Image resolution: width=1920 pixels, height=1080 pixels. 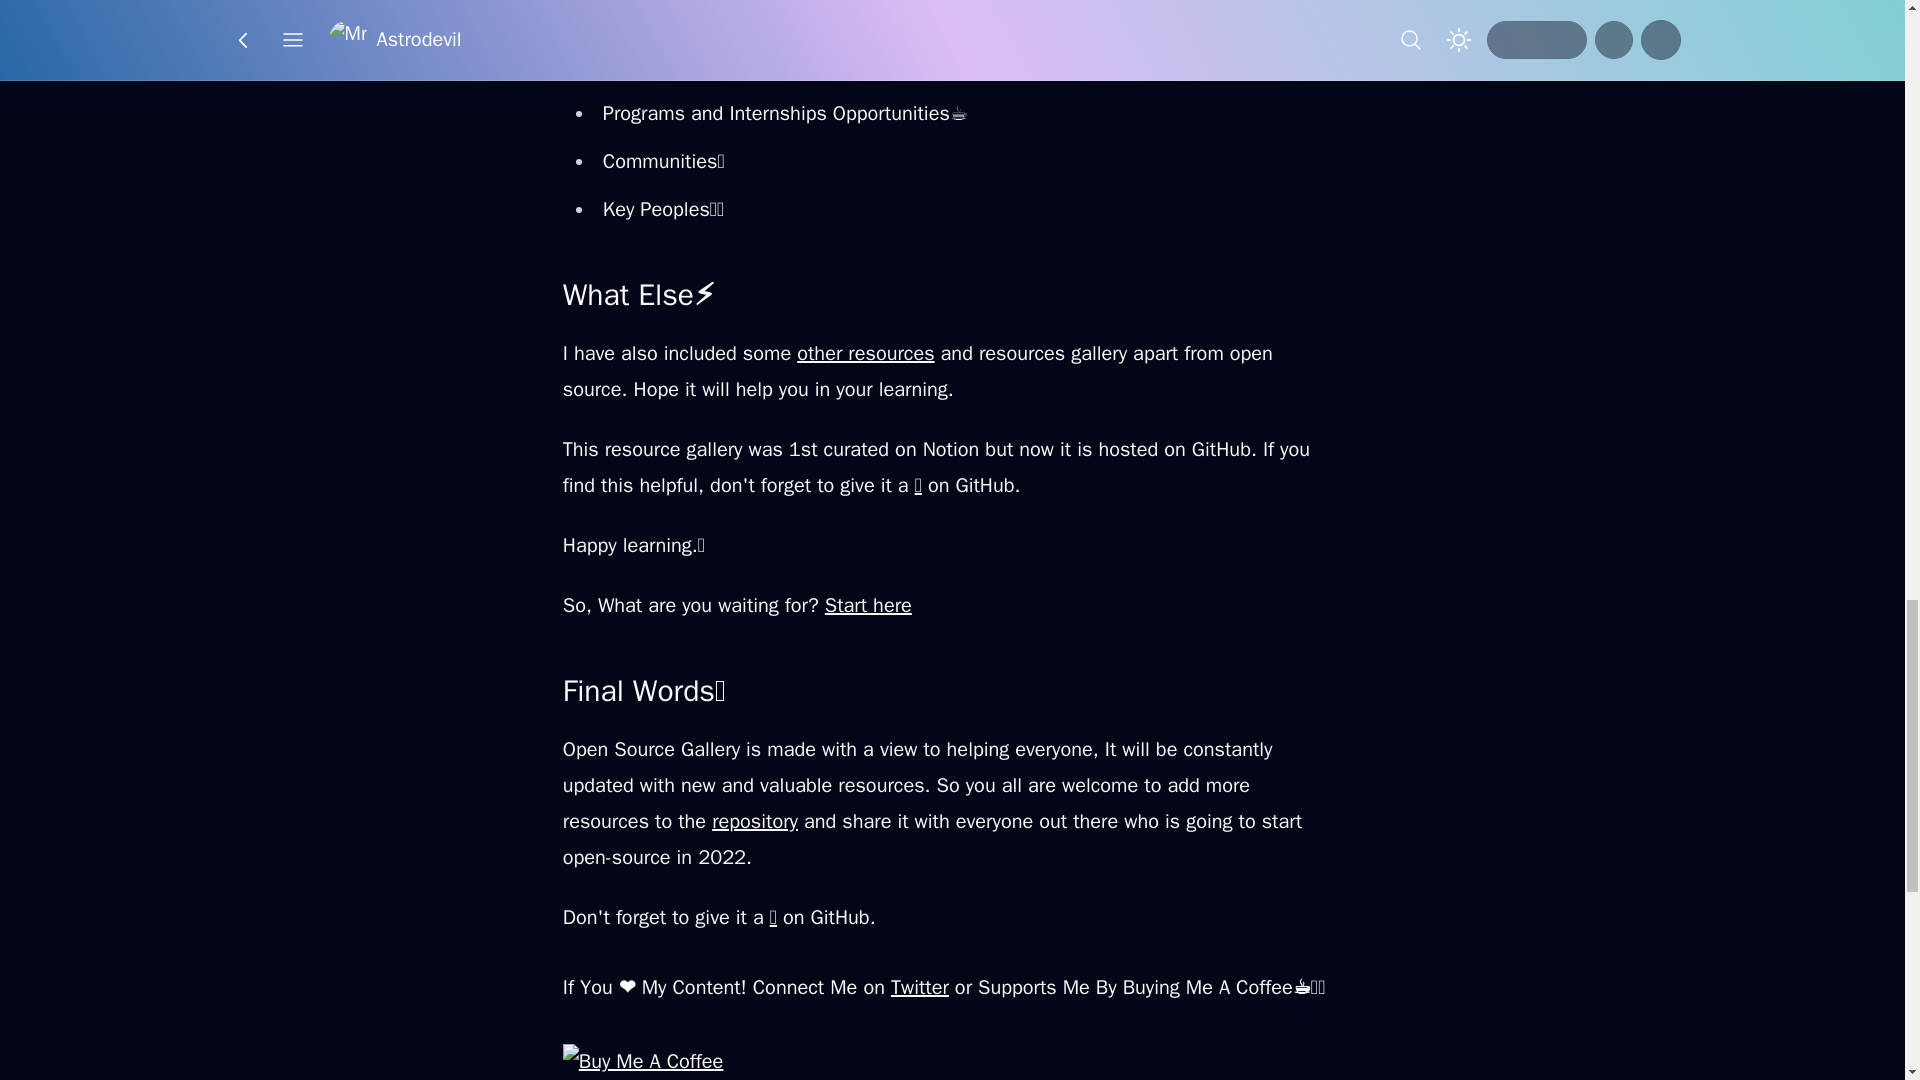 I want to click on repository, so click(x=755, y=820).